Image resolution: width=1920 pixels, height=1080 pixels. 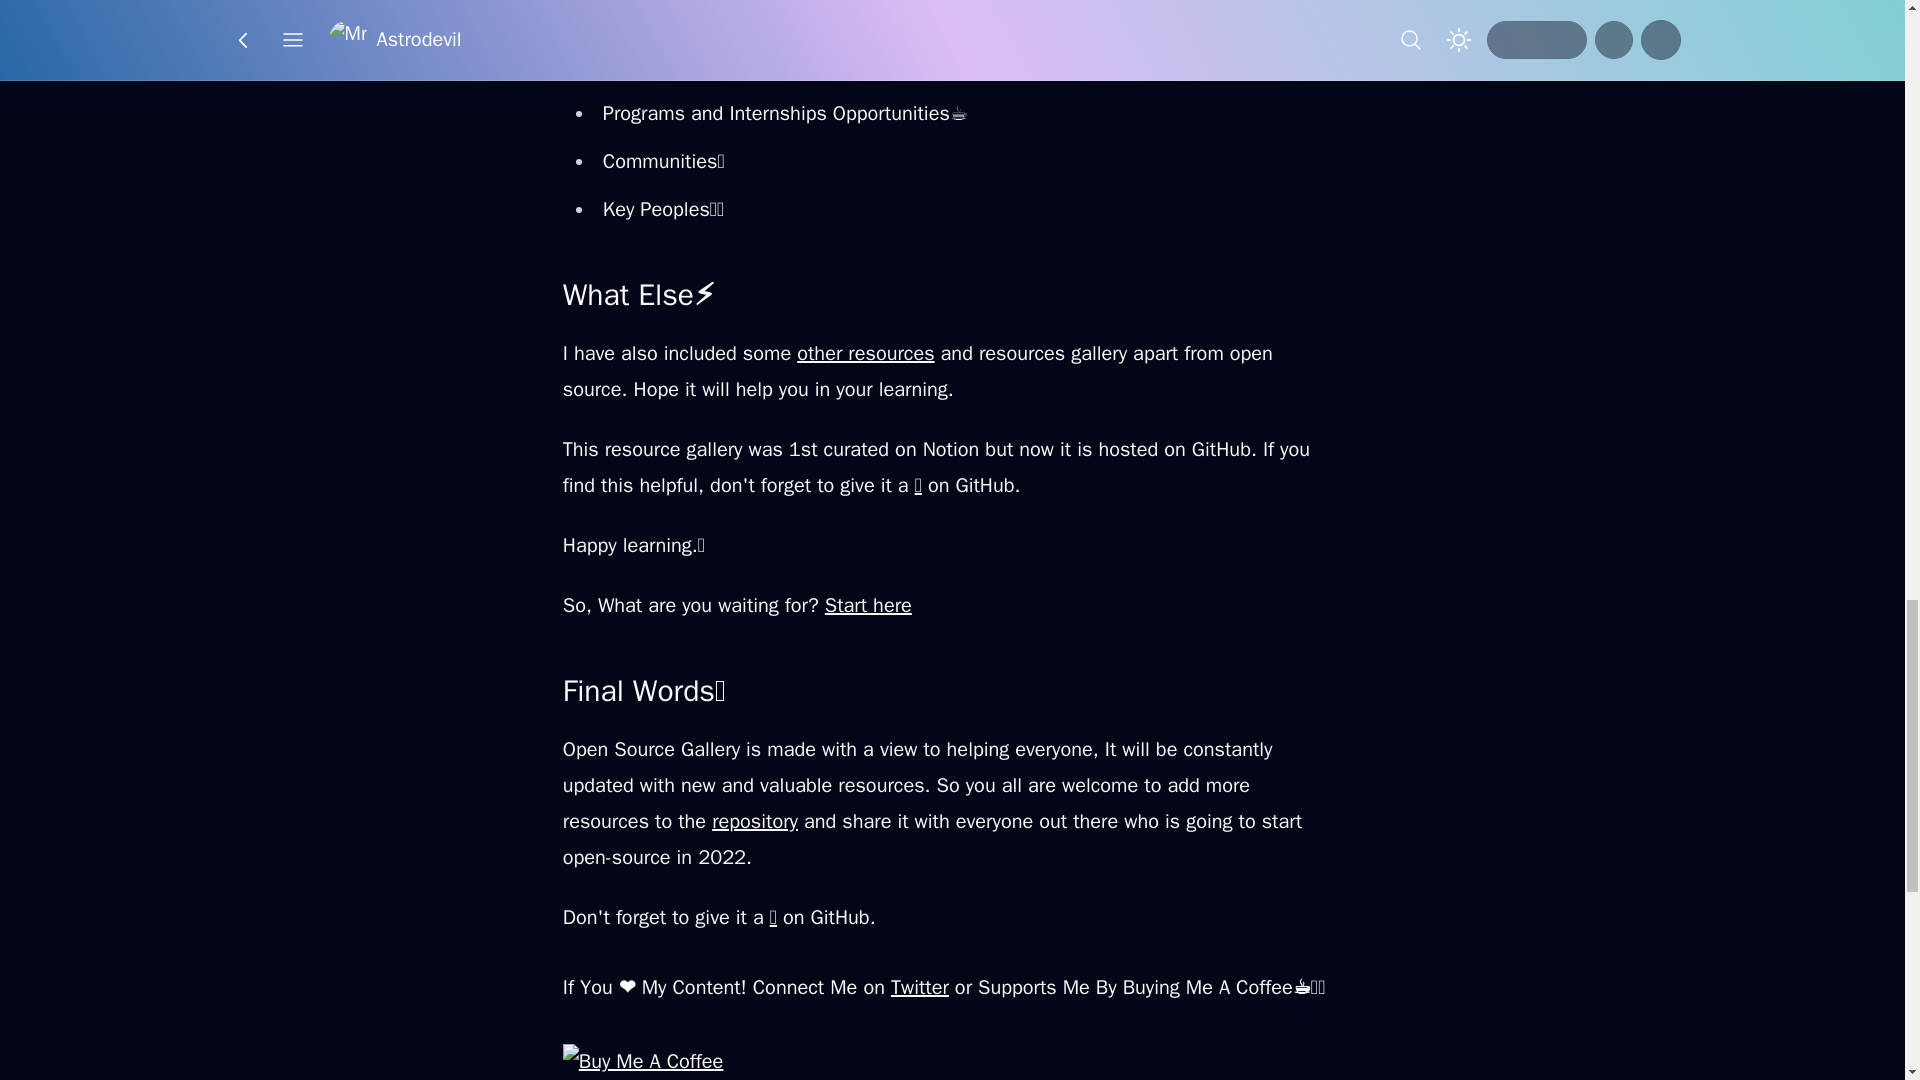 I want to click on repository, so click(x=755, y=820).